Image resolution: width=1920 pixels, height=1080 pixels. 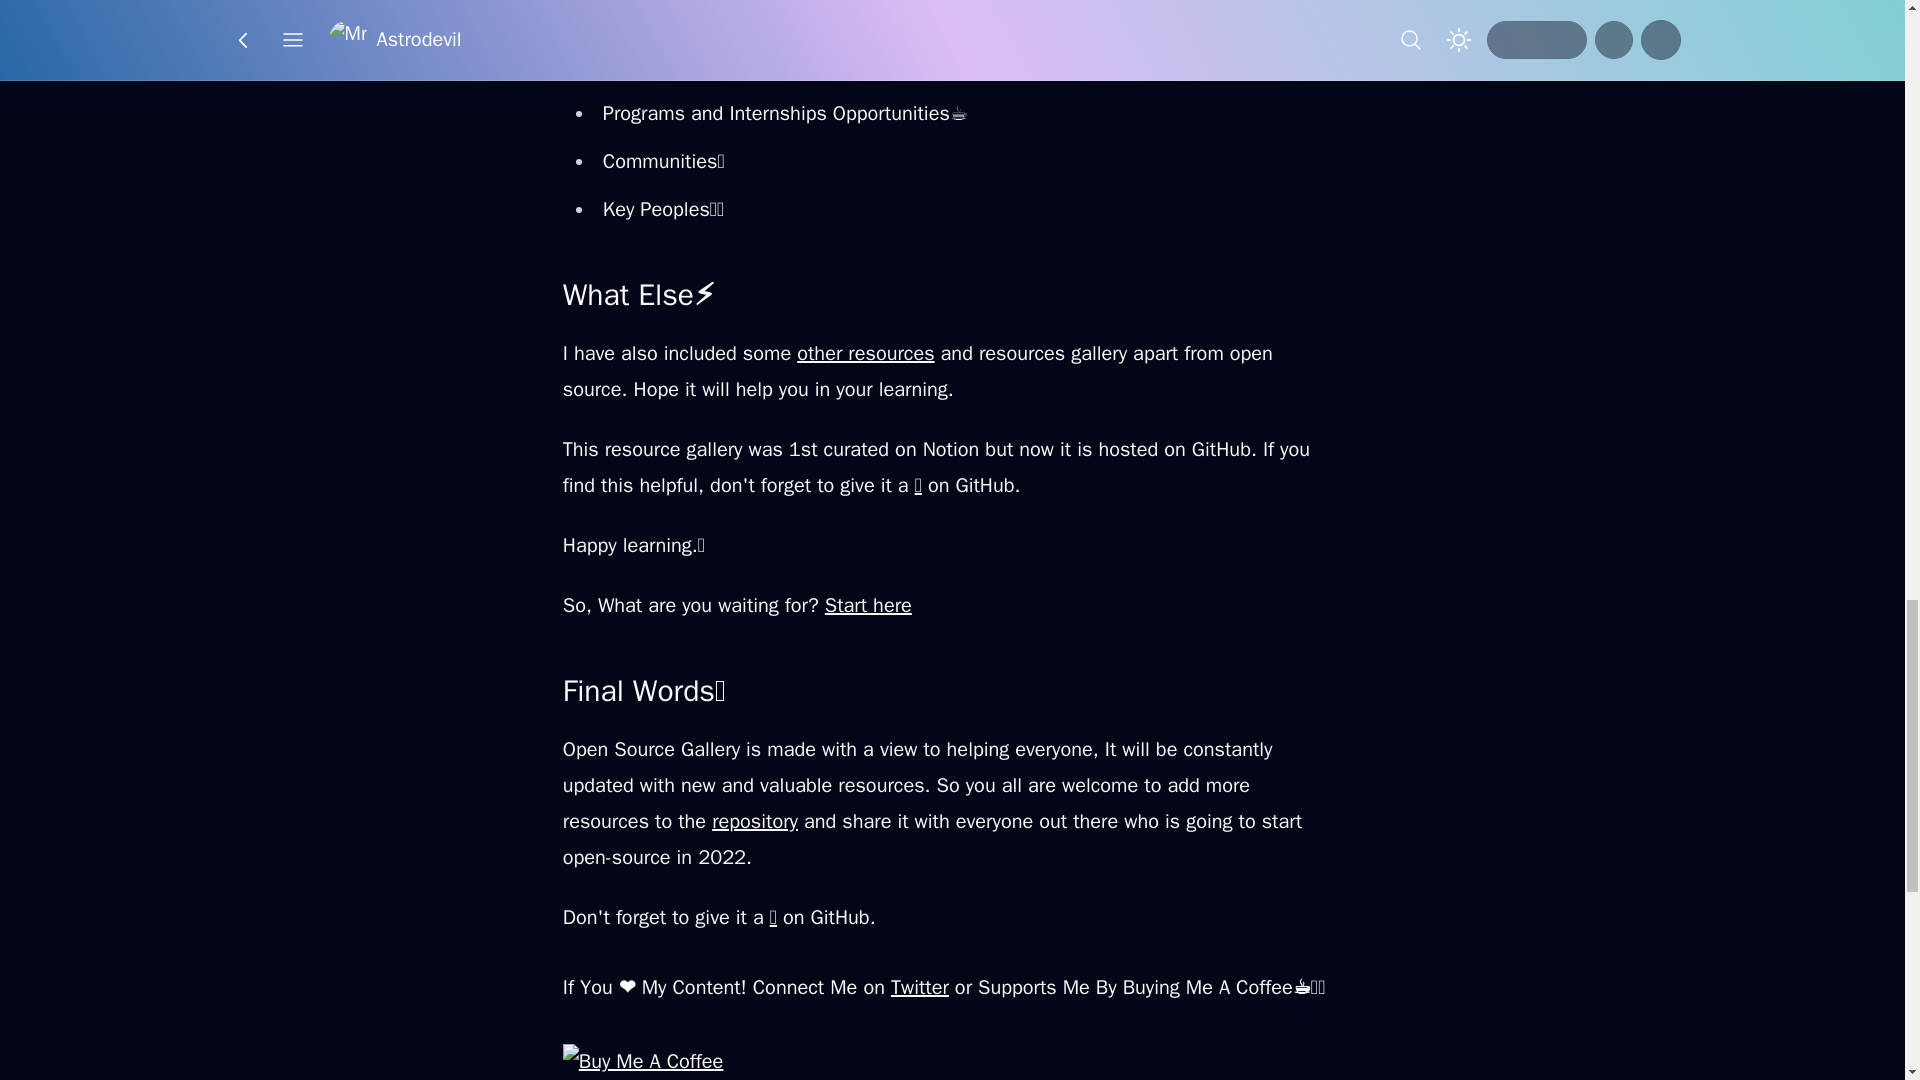 I want to click on repository, so click(x=755, y=820).